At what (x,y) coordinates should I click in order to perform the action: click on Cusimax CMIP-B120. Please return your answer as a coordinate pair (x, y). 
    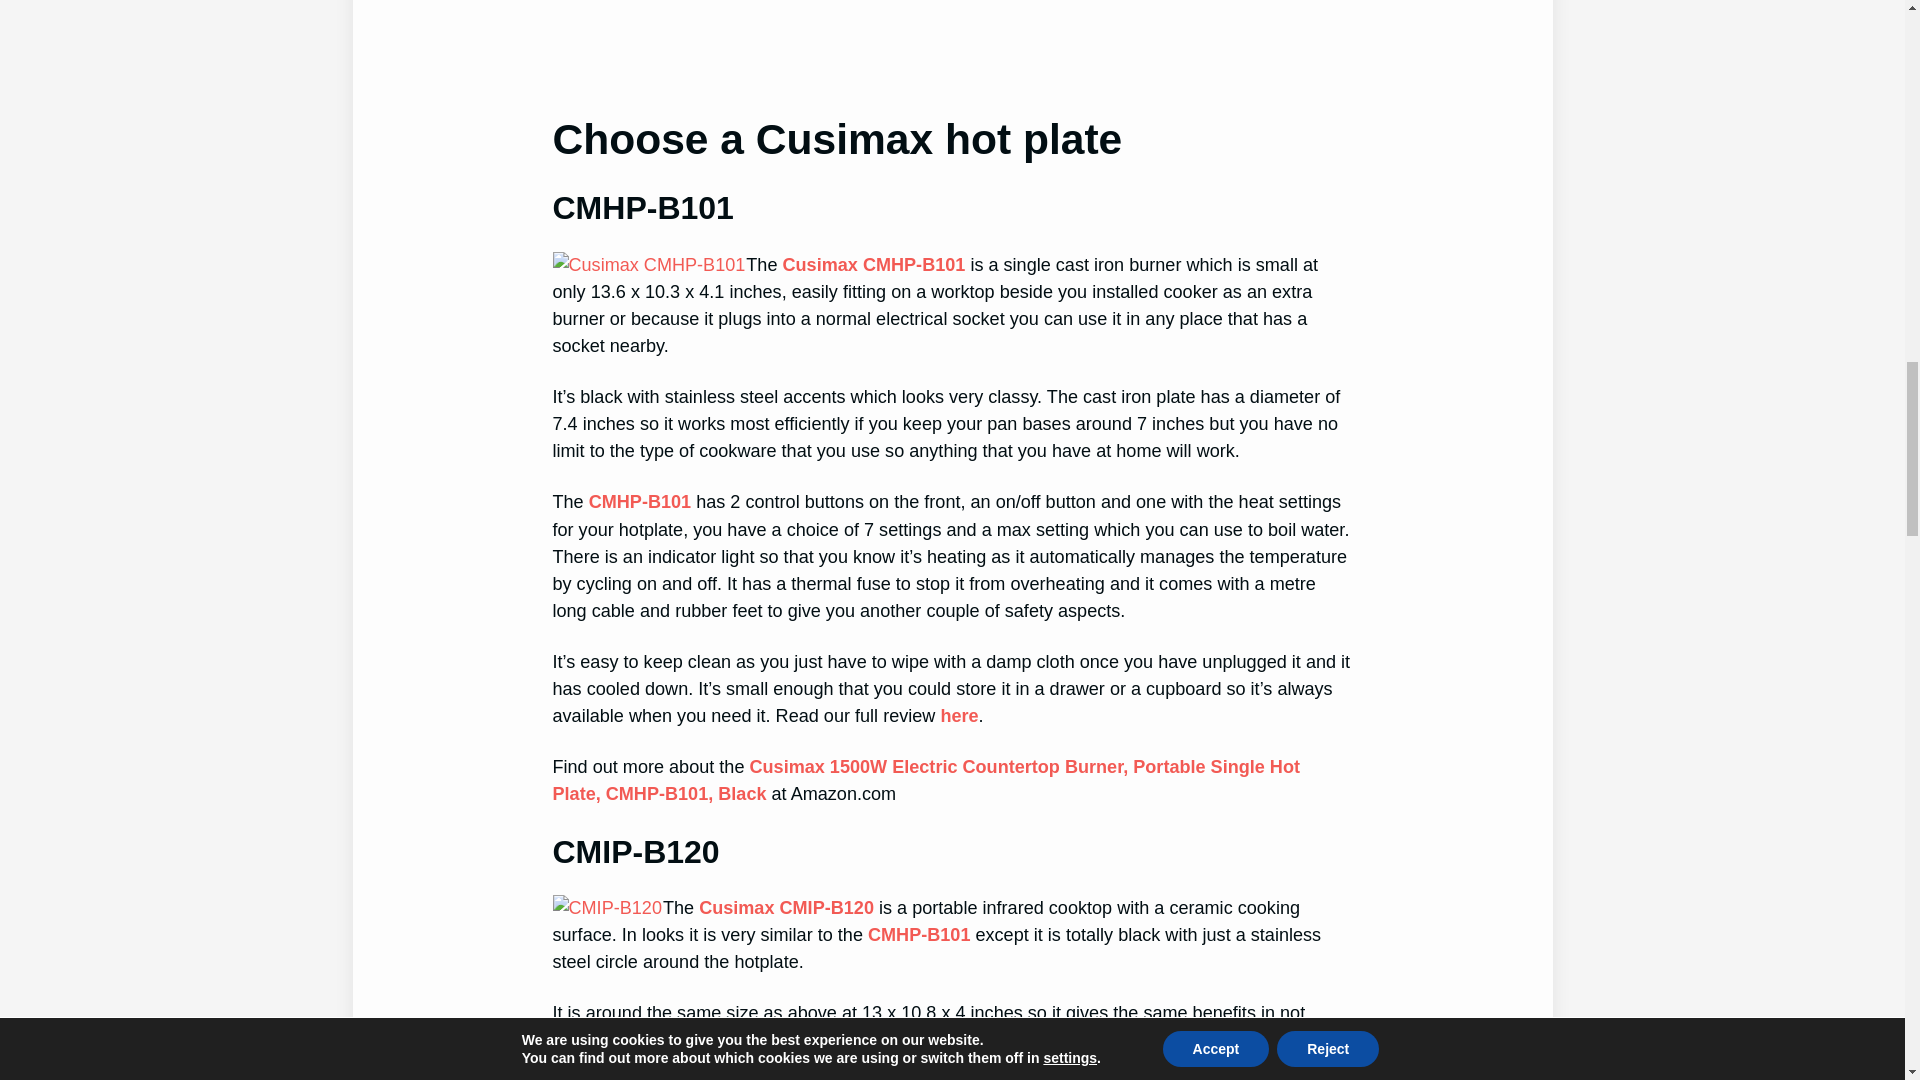
    Looking at the image, I should click on (786, 908).